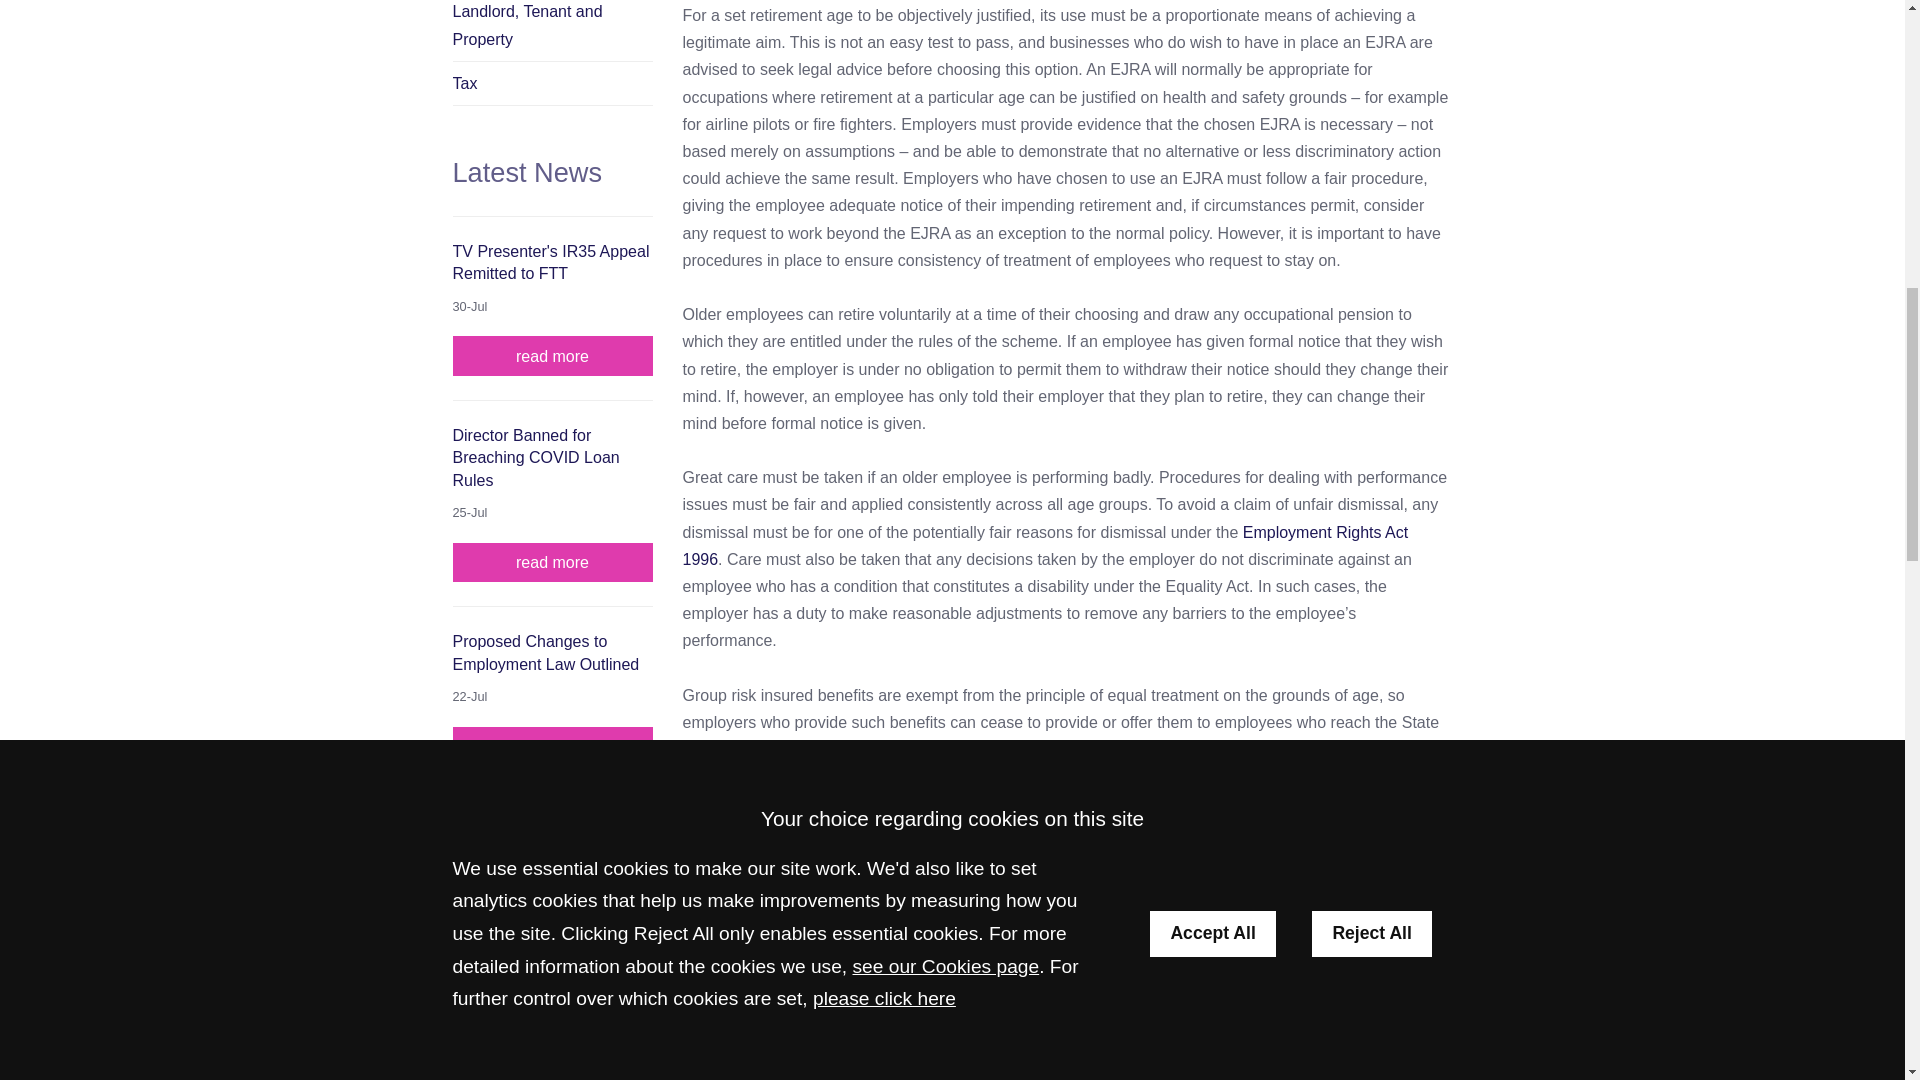 This screenshot has height=1080, width=1920. Describe the element at coordinates (552, 30) in the screenshot. I see `Landlord, Tenant and Property` at that location.